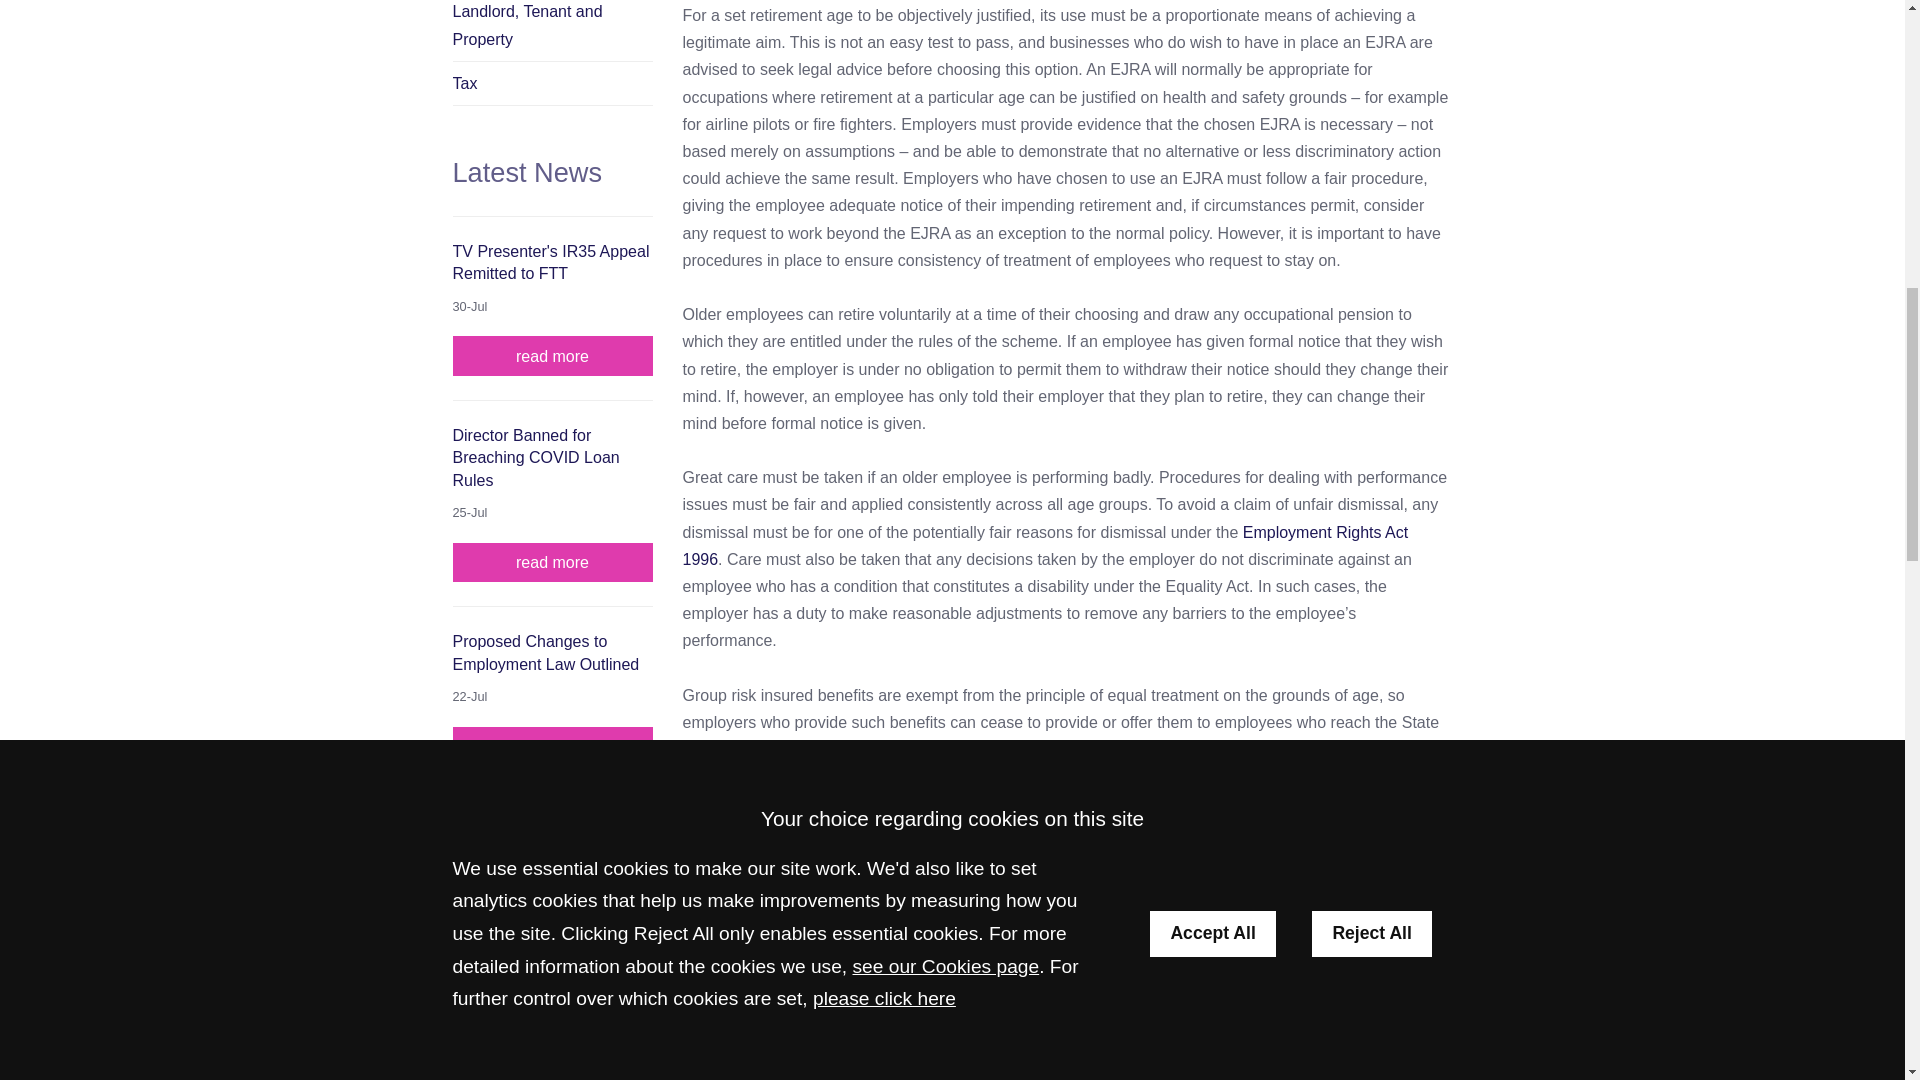 This screenshot has height=1080, width=1920. Describe the element at coordinates (552, 30) in the screenshot. I see `Landlord, Tenant and Property` at that location.